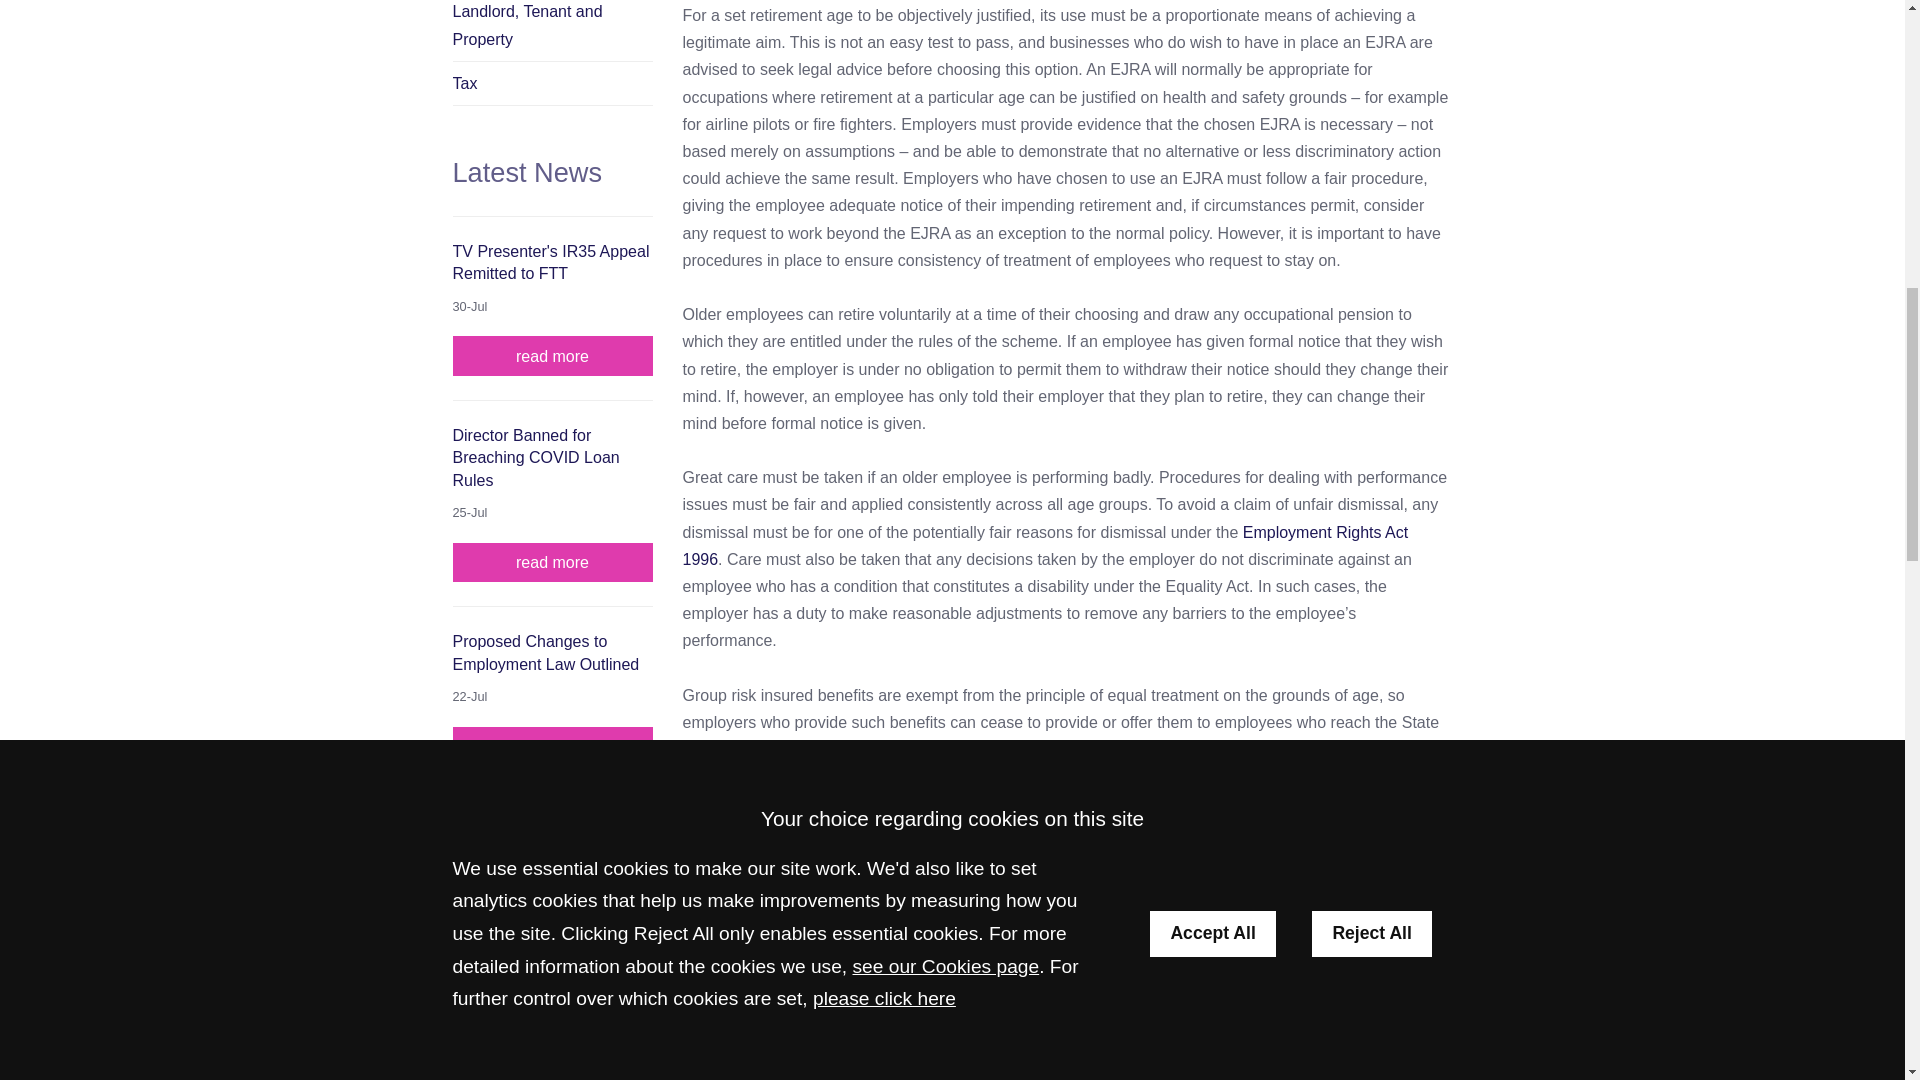 This screenshot has height=1080, width=1920. Describe the element at coordinates (552, 30) in the screenshot. I see `Landlord, Tenant and Property` at that location.